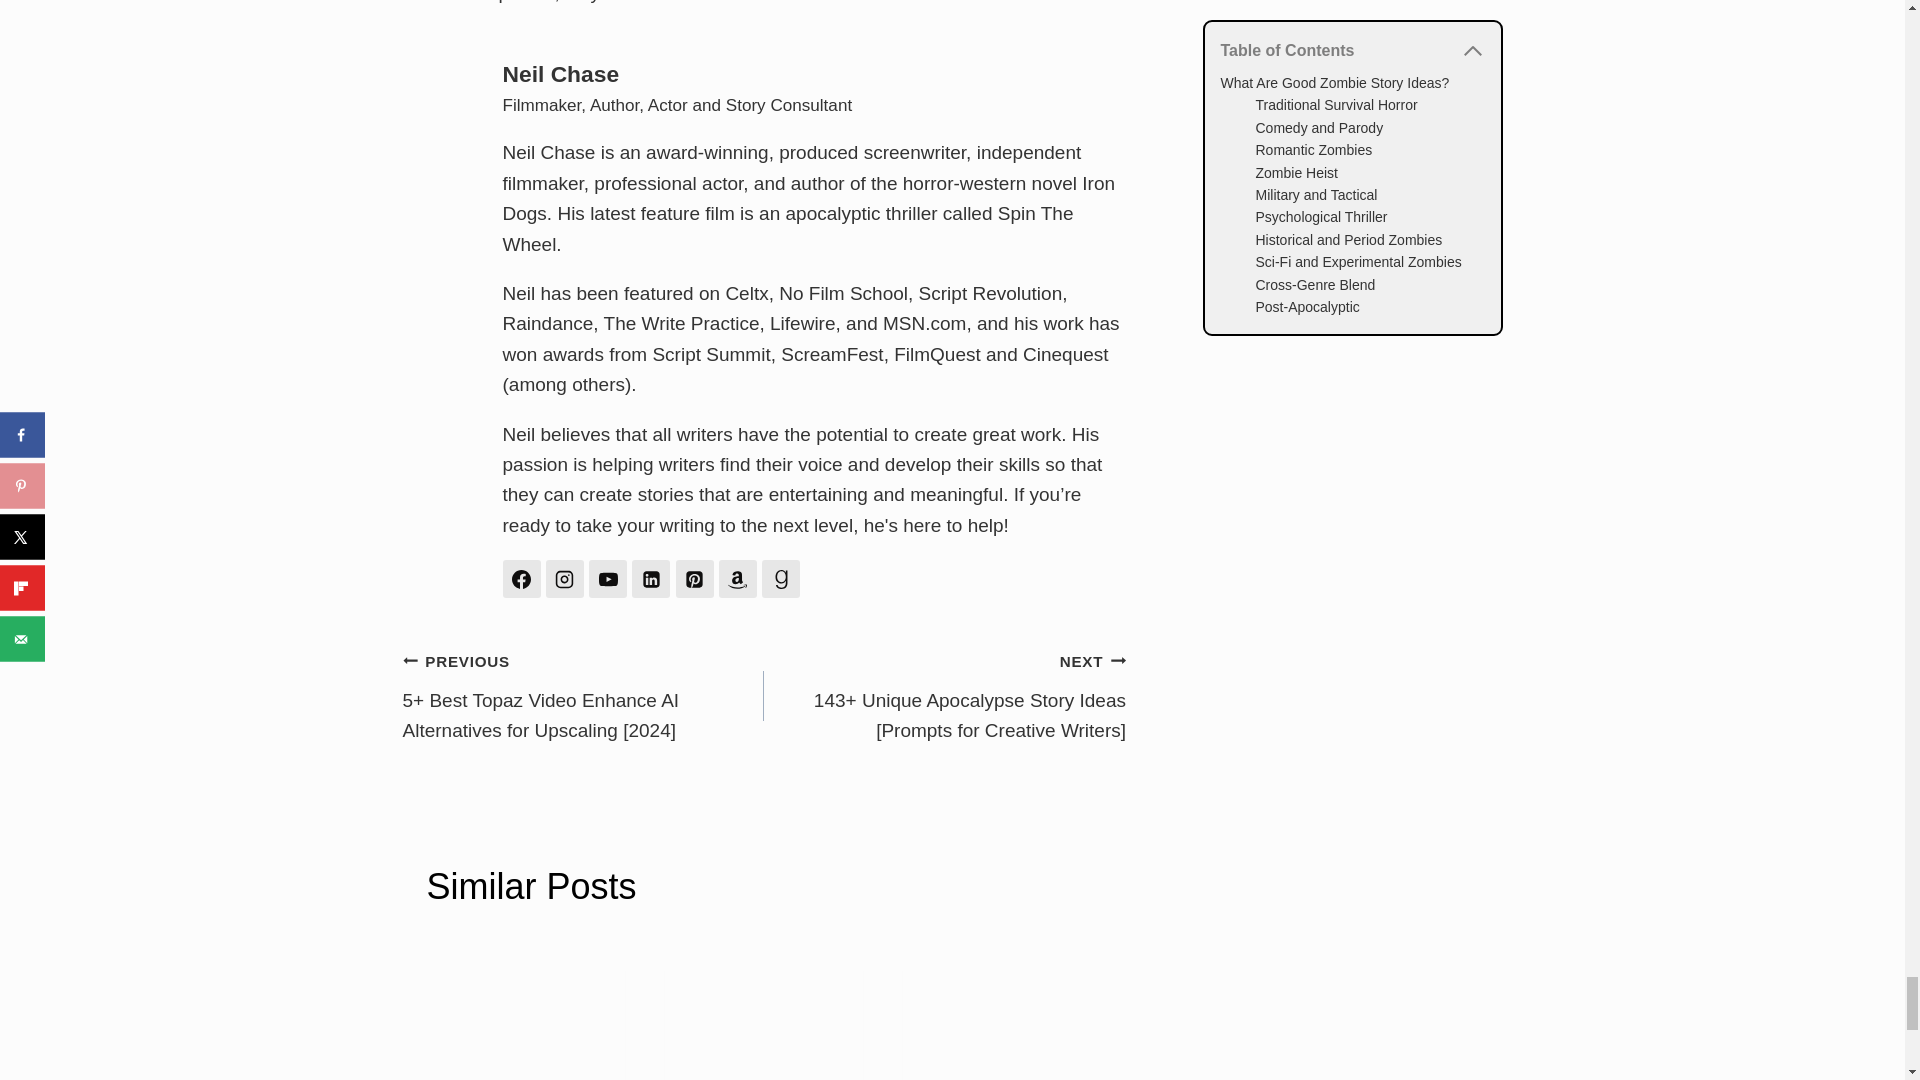  What do you see at coordinates (564, 579) in the screenshot?
I see `Follow Neil Chase on Instagram` at bounding box center [564, 579].